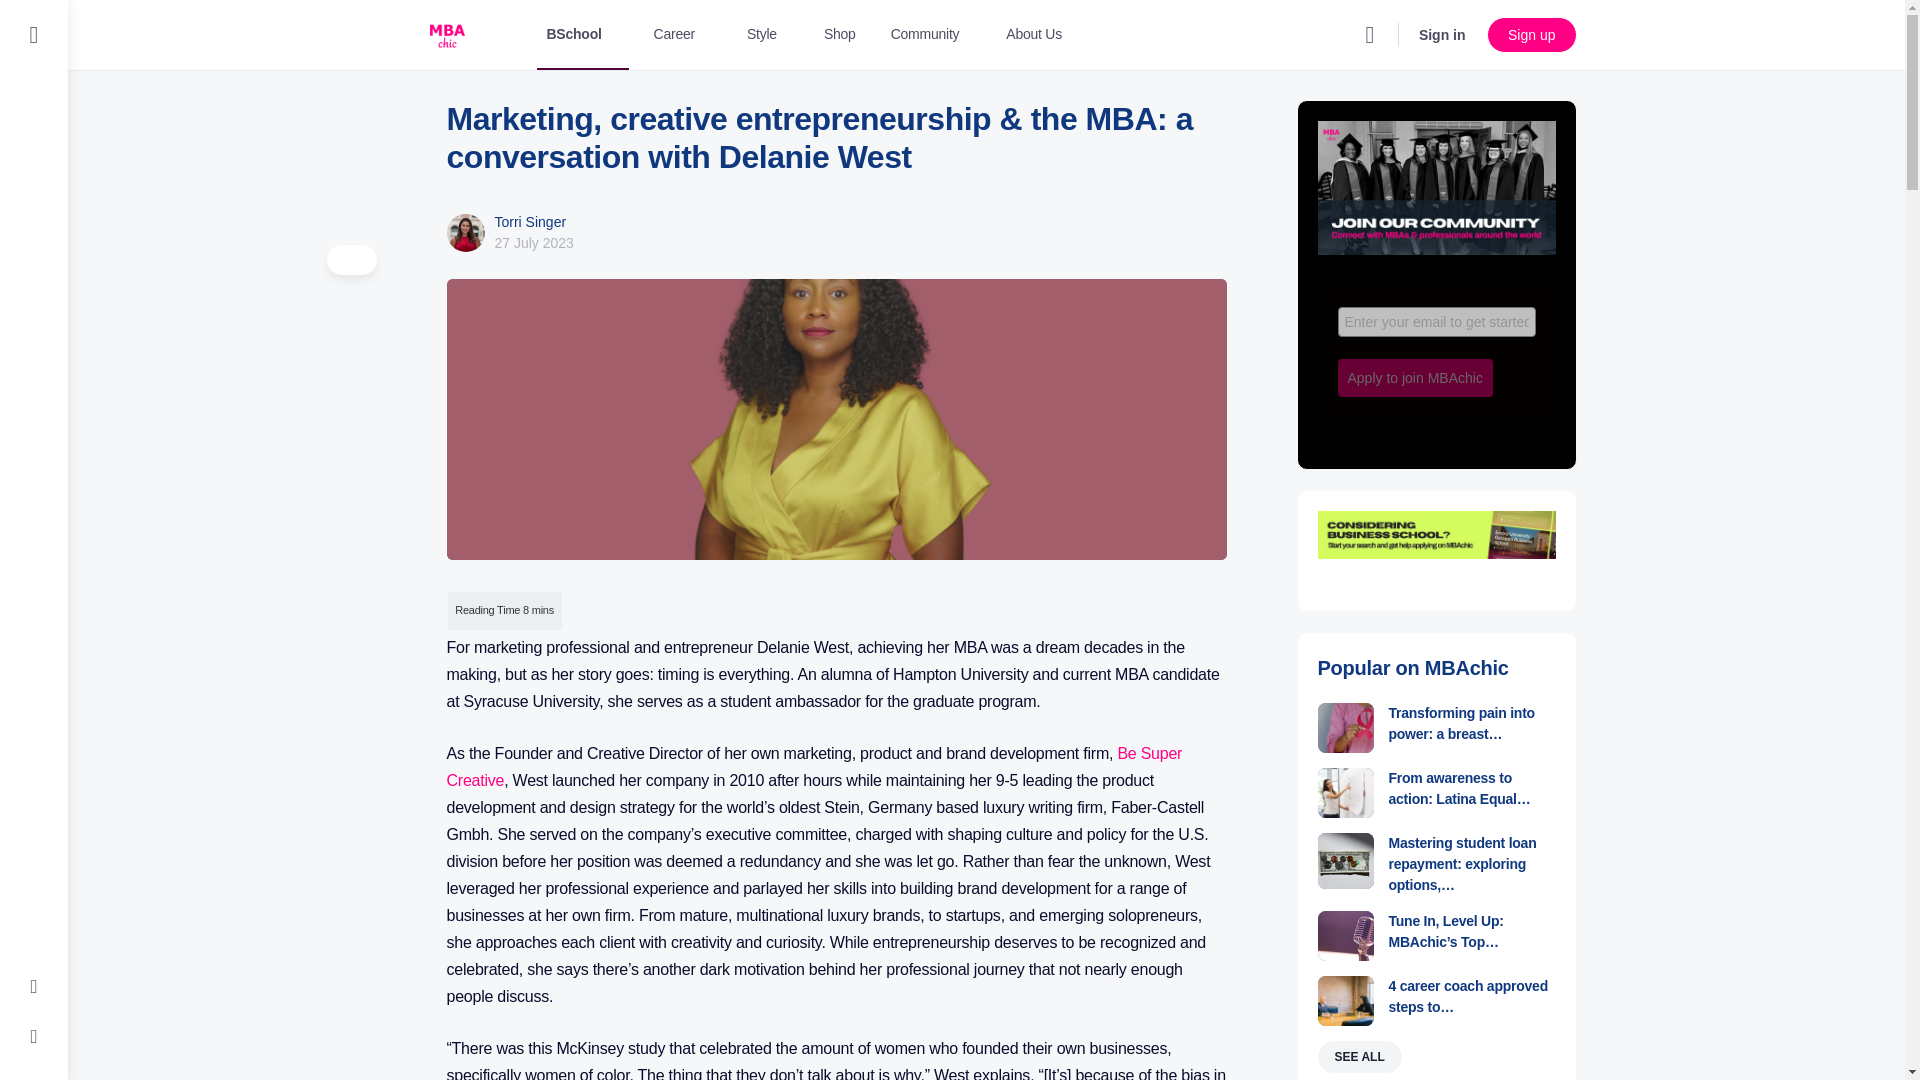  I want to click on About Us, so click(1034, 35).